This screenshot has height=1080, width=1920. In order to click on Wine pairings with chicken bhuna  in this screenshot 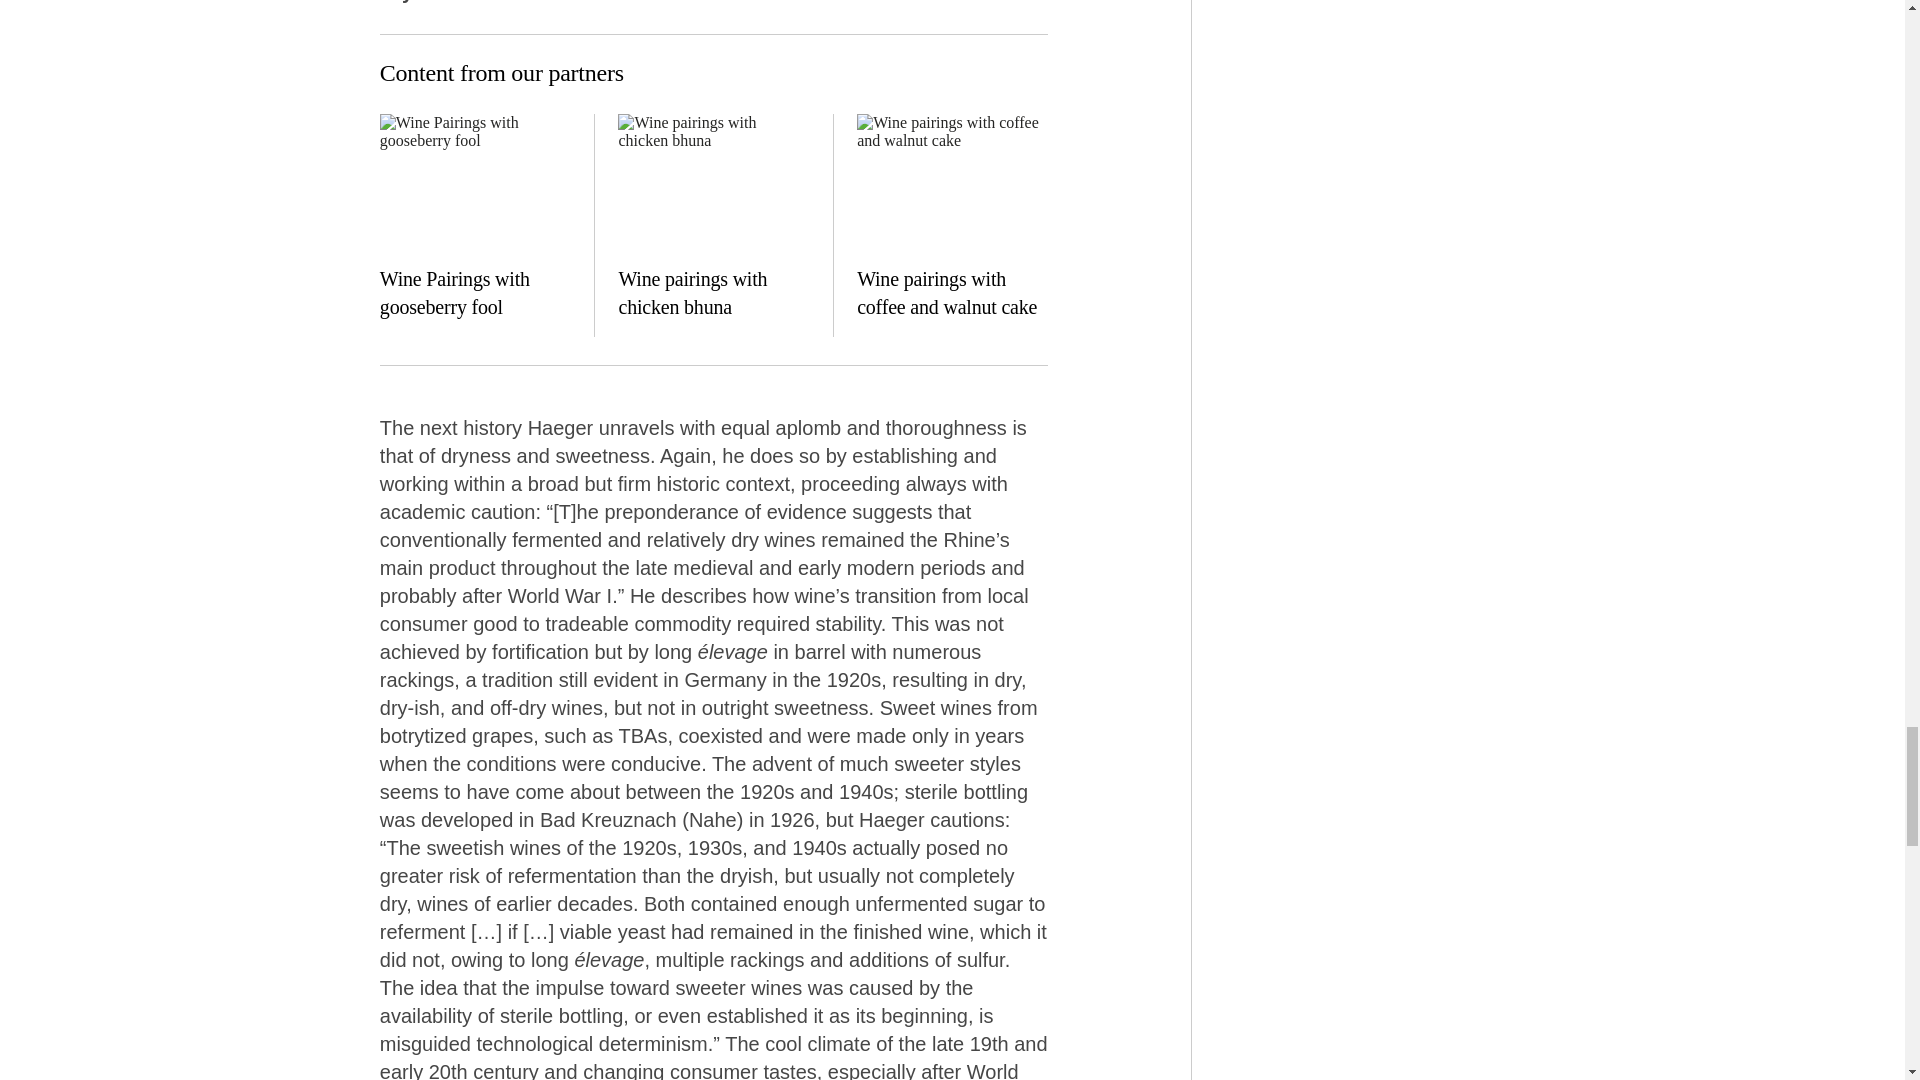, I will do `click(692, 292)`.